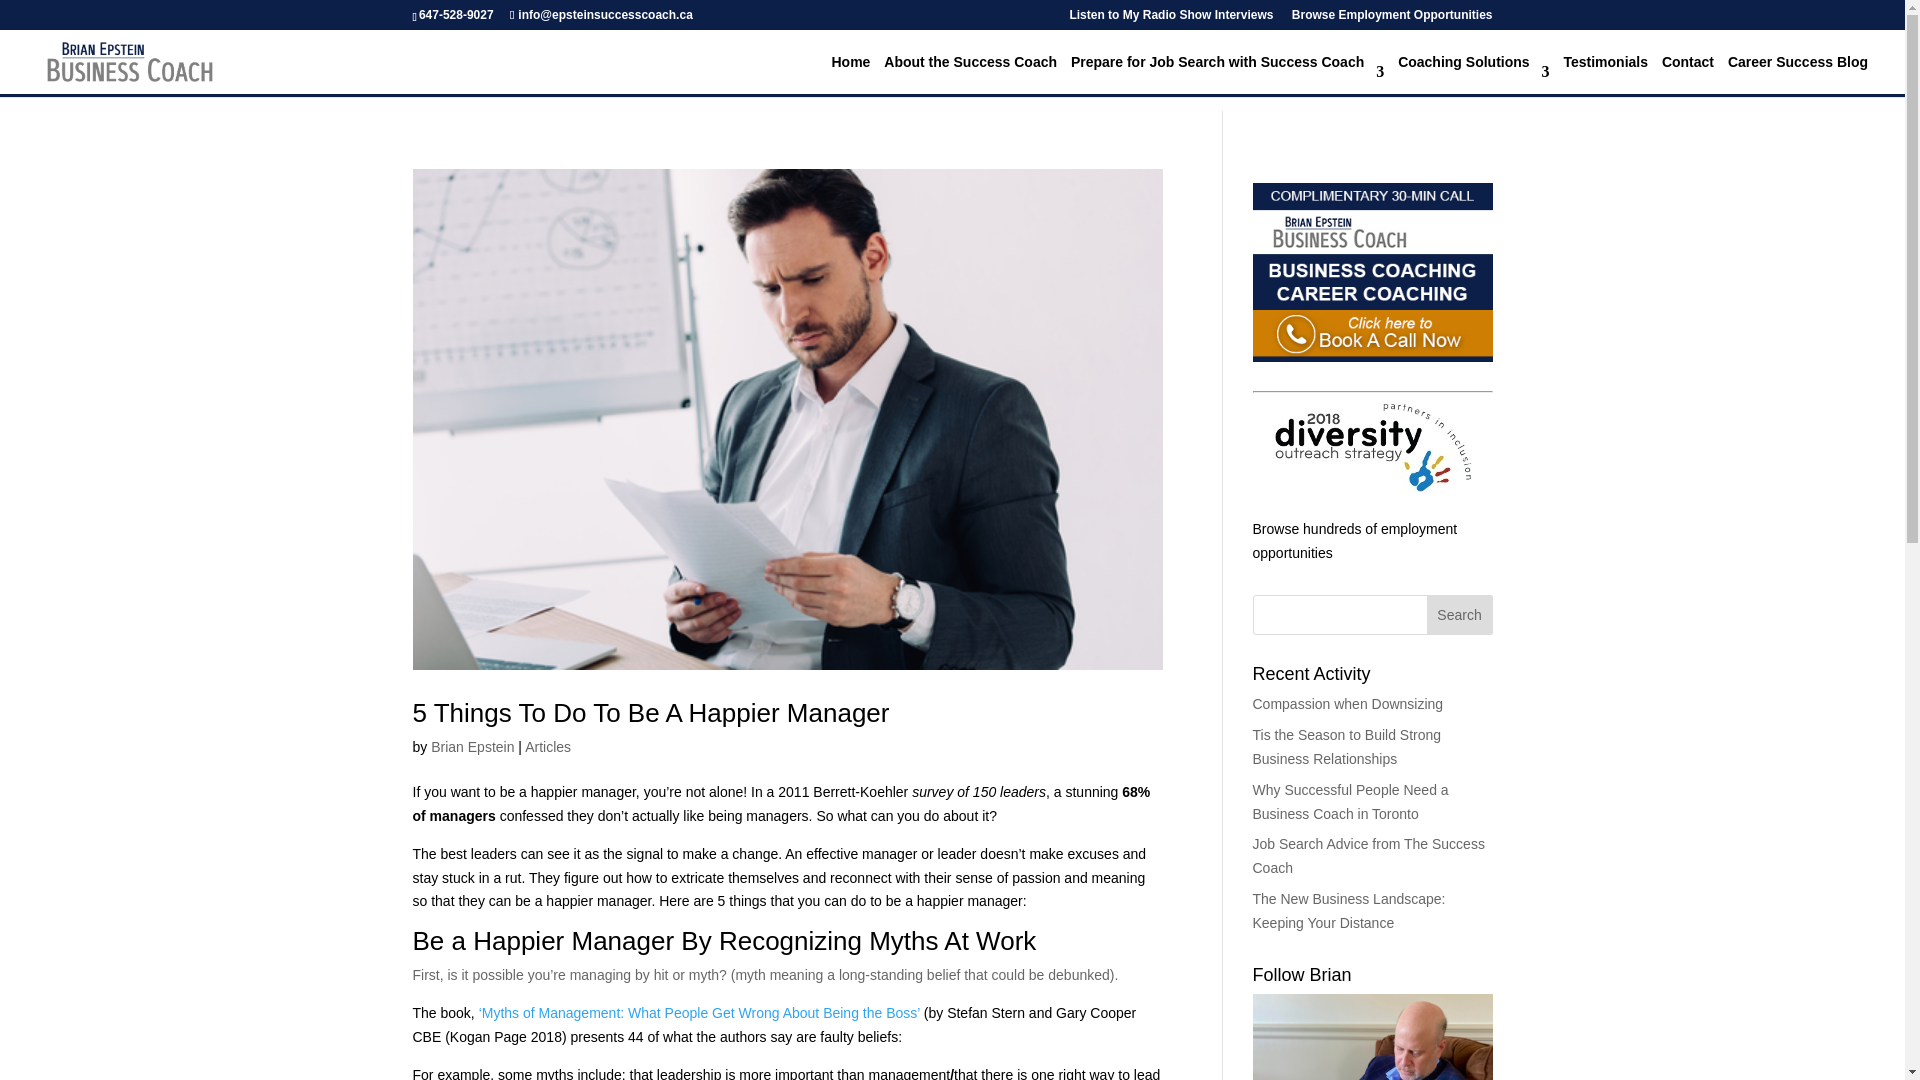 This screenshot has width=1920, height=1080. I want to click on Home, so click(851, 74).